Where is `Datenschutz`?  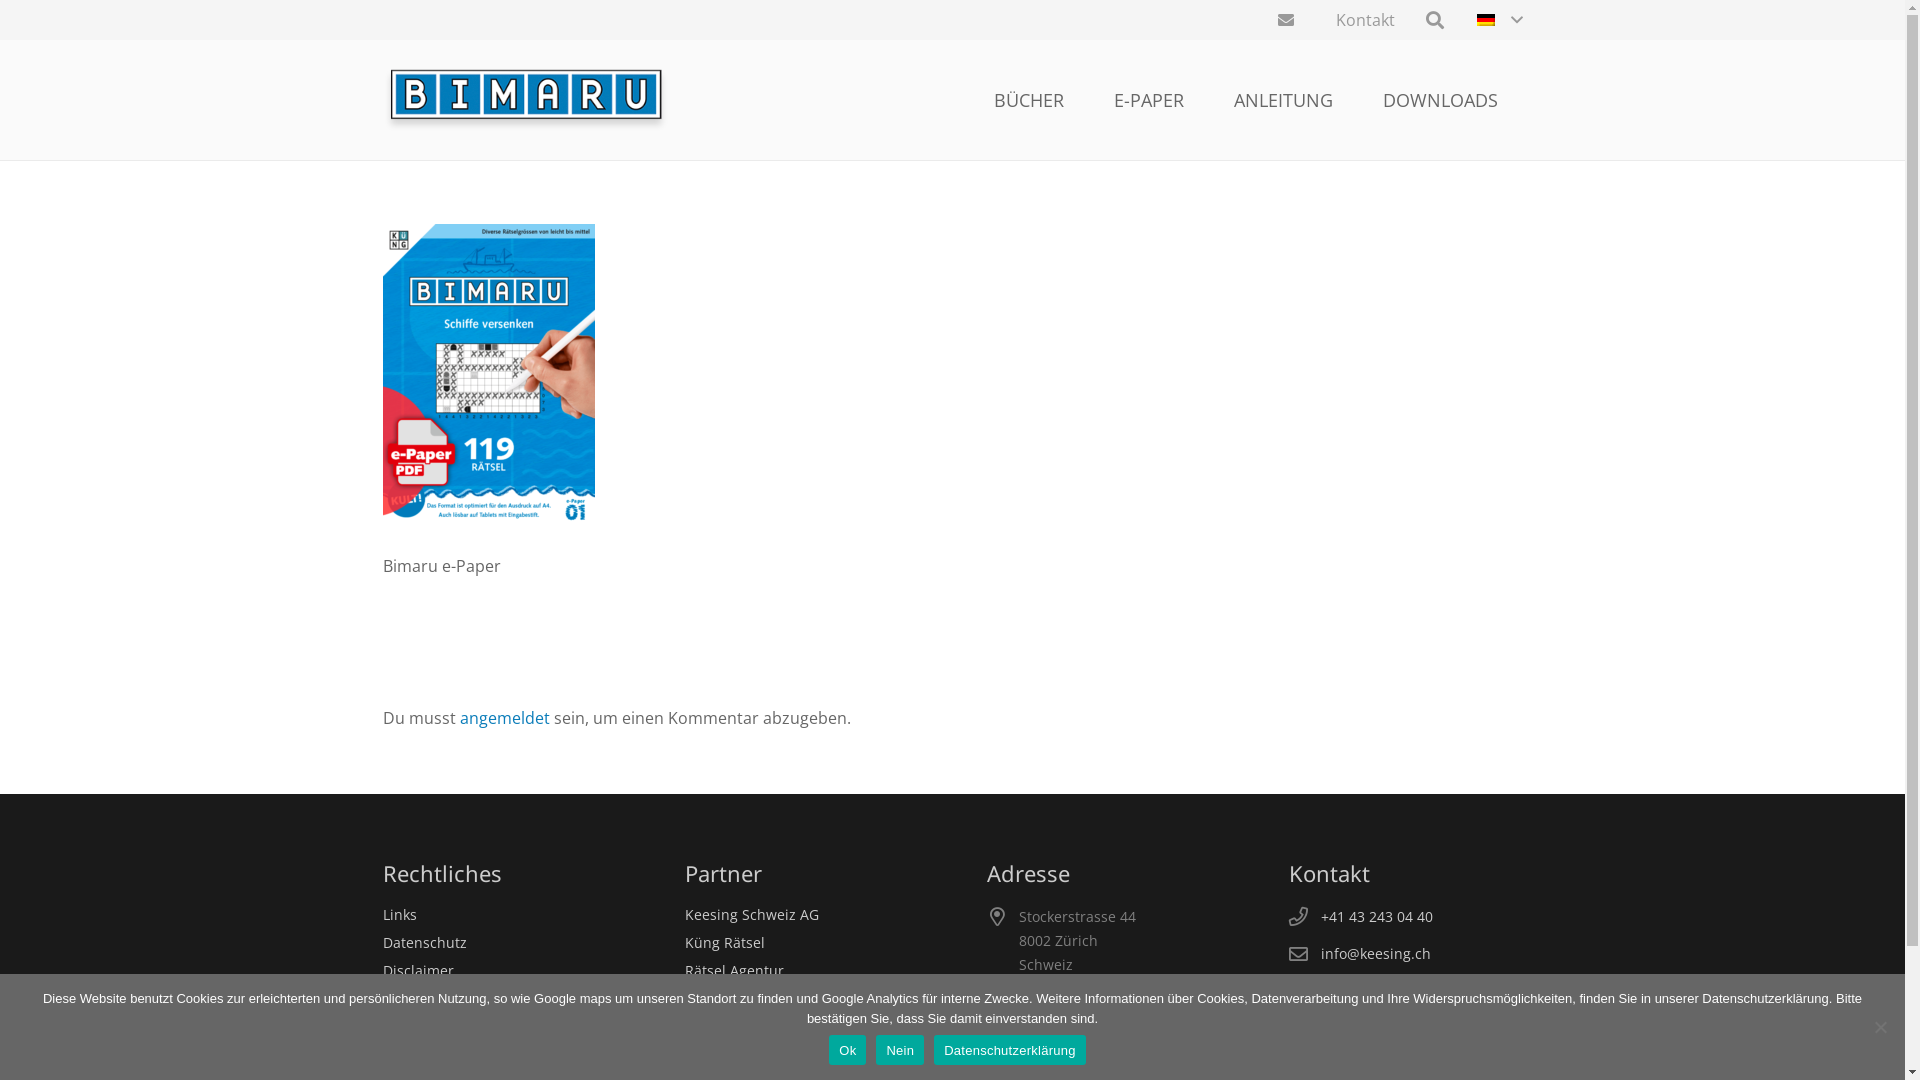 Datenschutz is located at coordinates (424, 942).